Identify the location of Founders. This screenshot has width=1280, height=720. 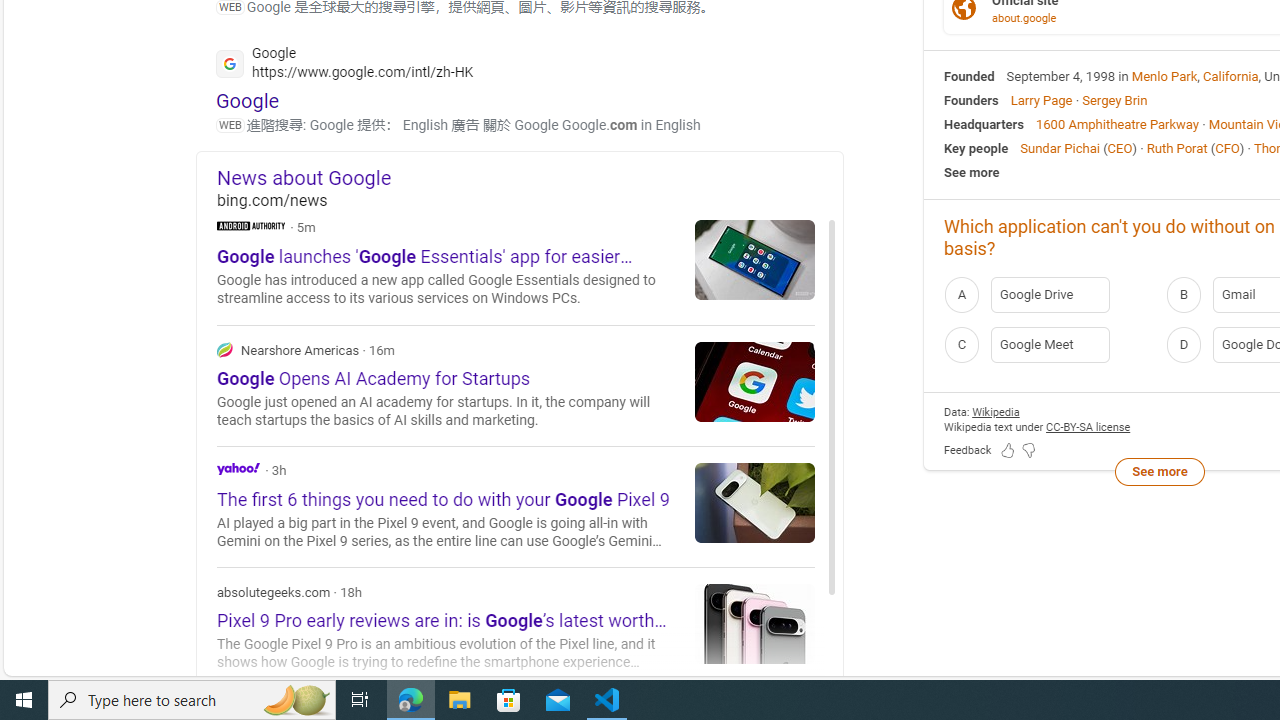
(971, 100).